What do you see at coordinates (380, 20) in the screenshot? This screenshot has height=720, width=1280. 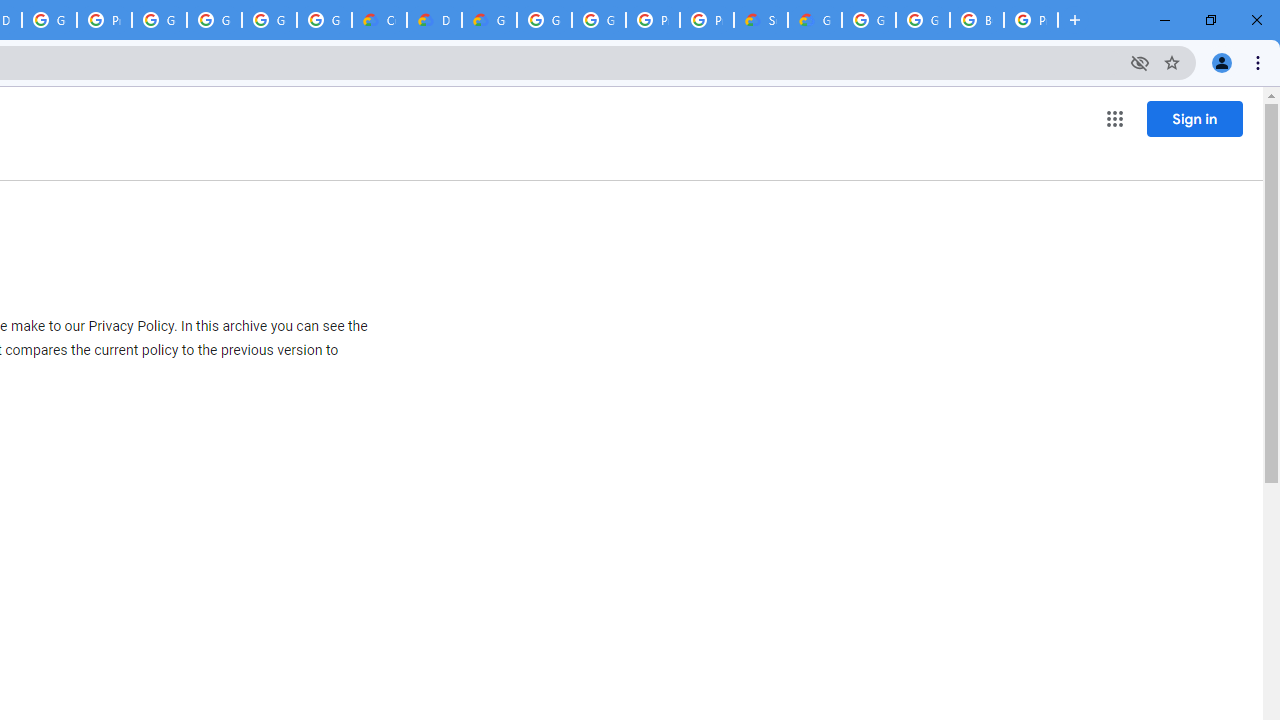 I see `Customer Care | Google Cloud` at bounding box center [380, 20].